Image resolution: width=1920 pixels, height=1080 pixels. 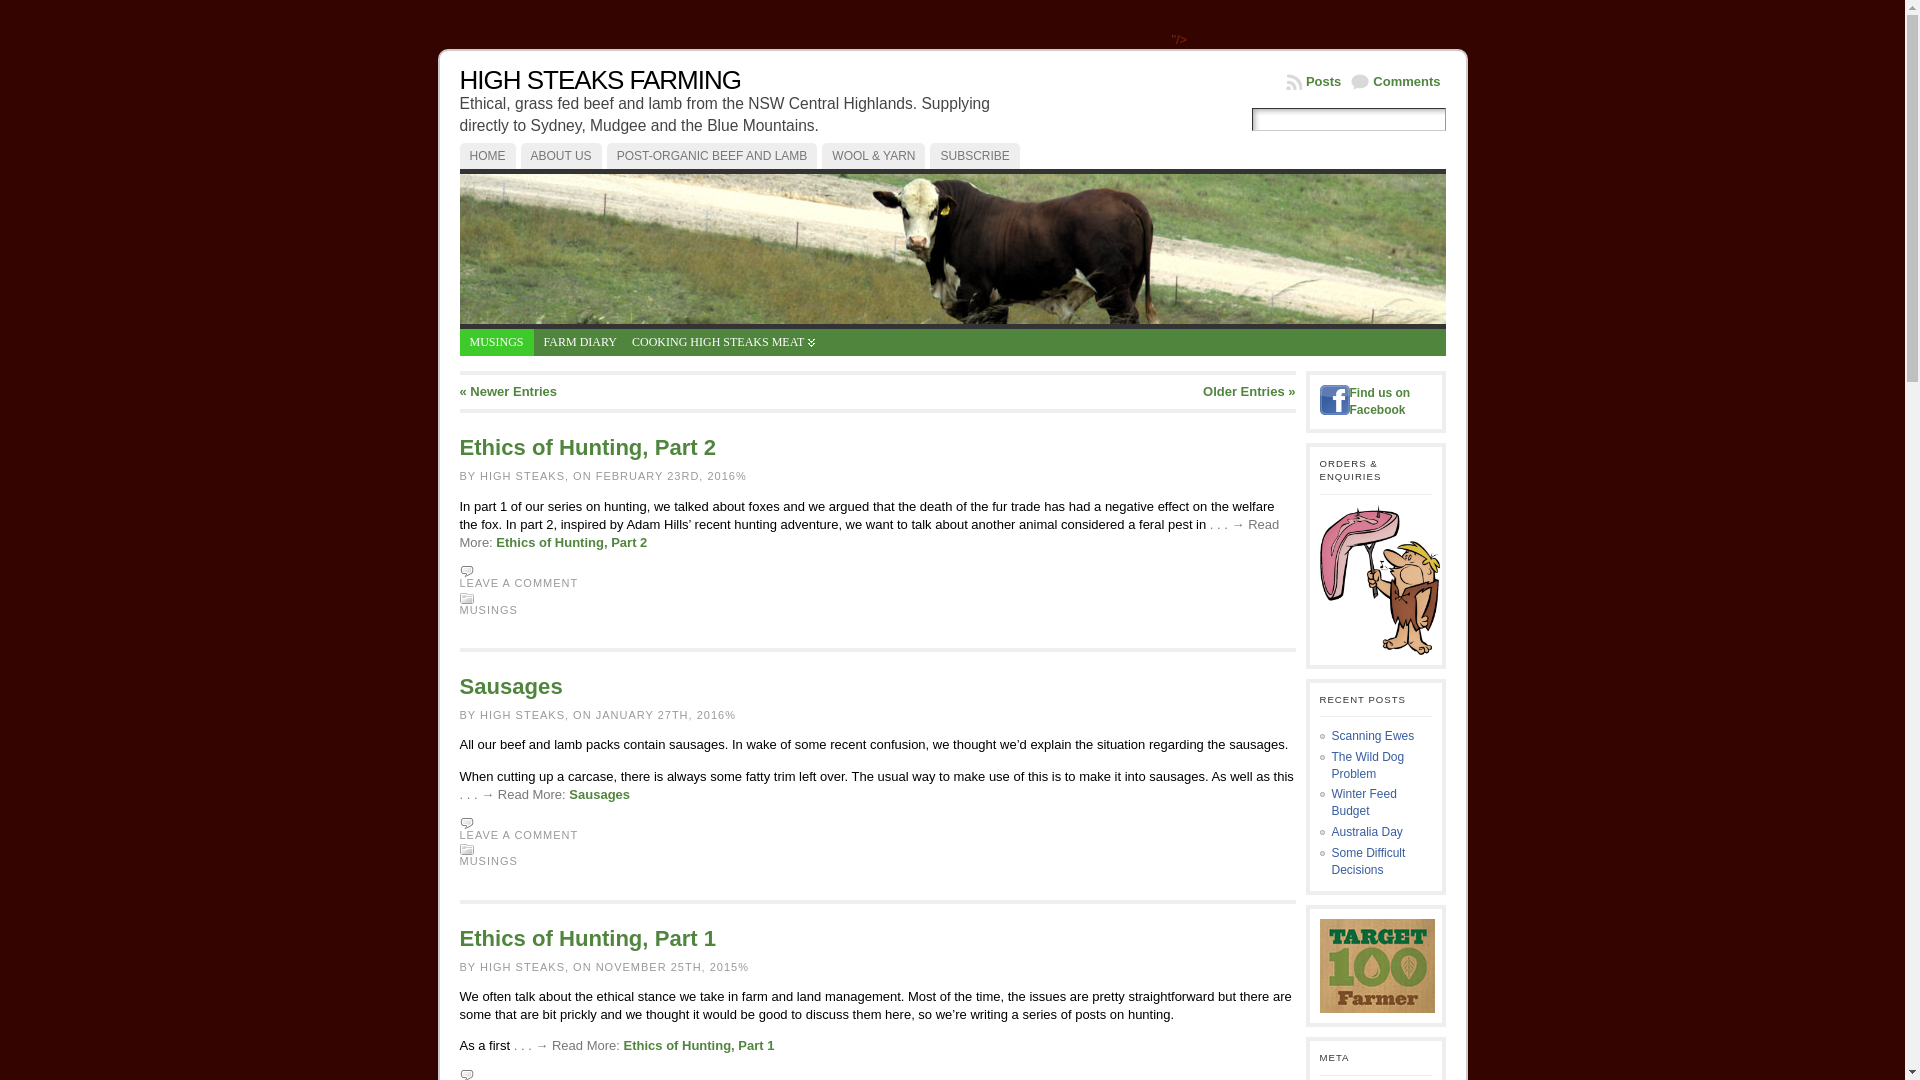 What do you see at coordinates (601, 80) in the screenshot?
I see `HIGH STEAKS FARMING` at bounding box center [601, 80].